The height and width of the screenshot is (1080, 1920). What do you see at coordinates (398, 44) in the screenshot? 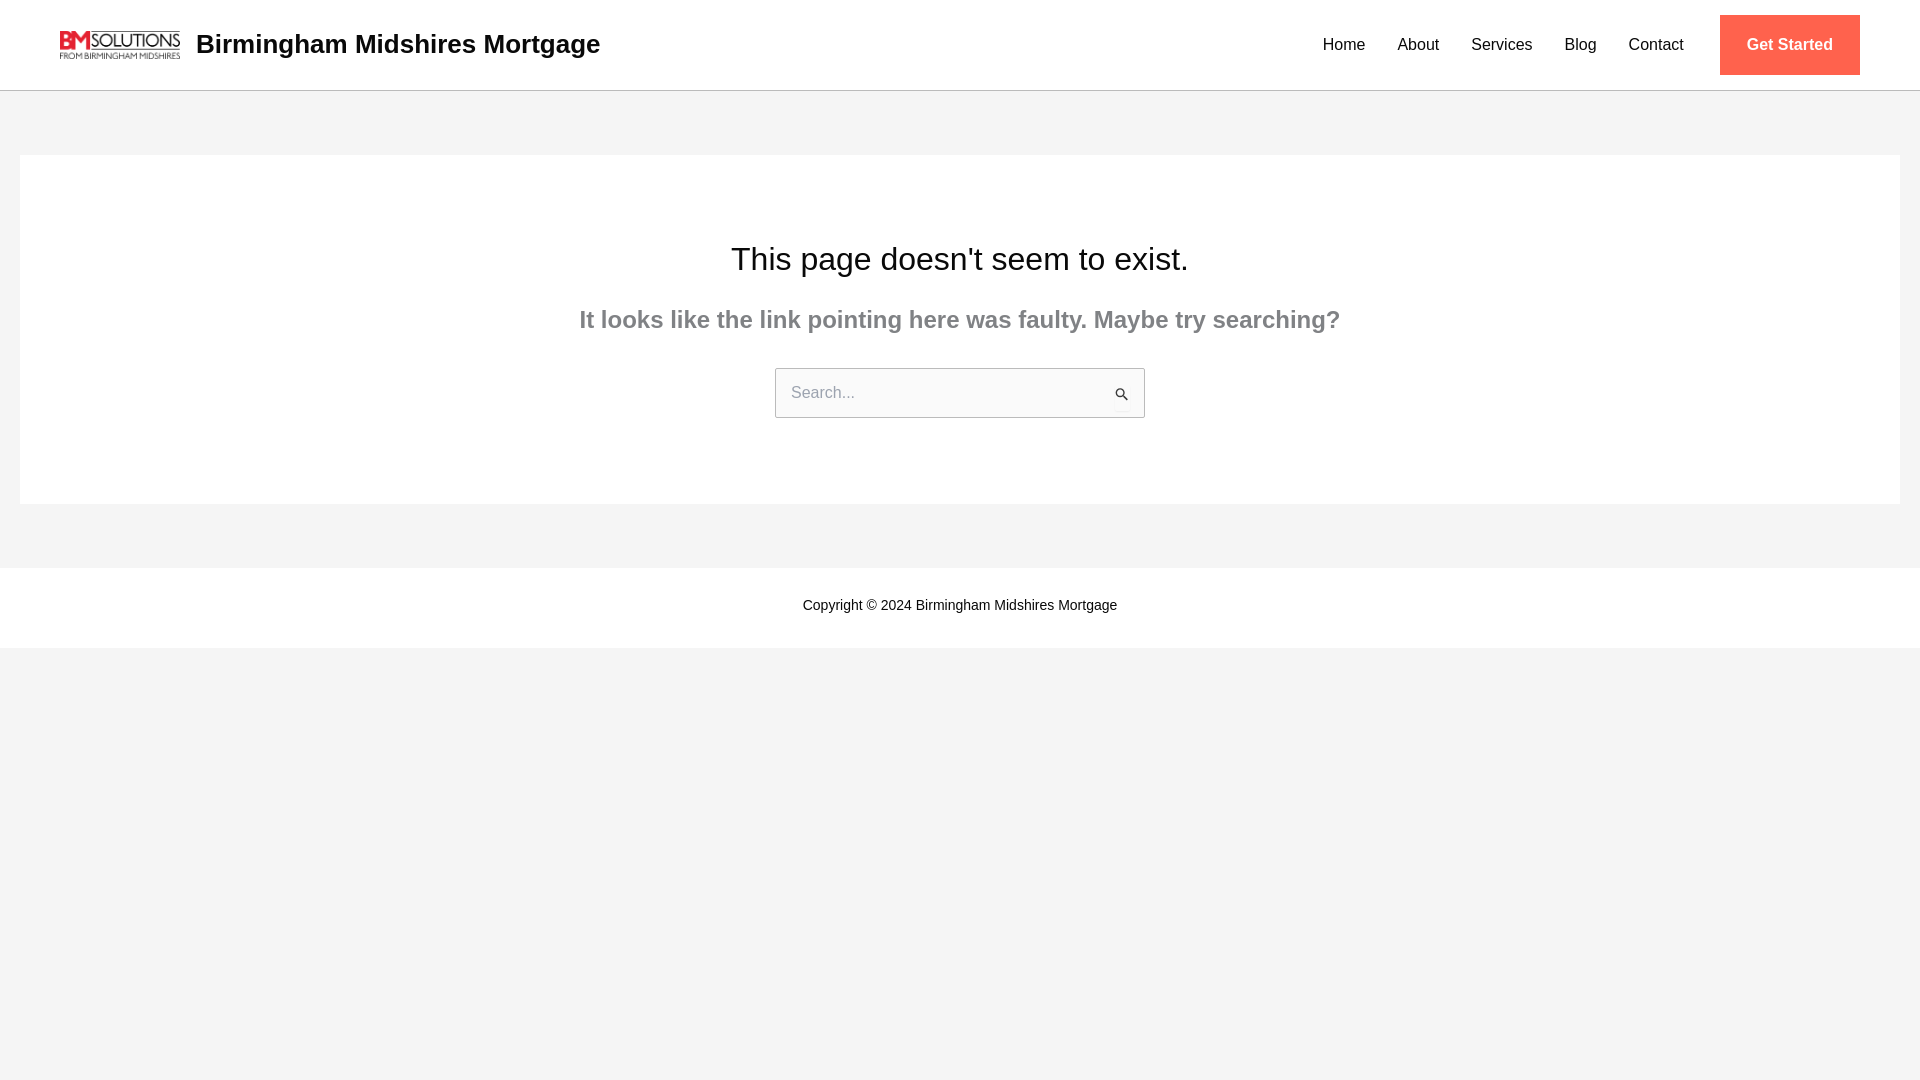
I see `Birmingham Midshires Mortgage` at bounding box center [398, 44].